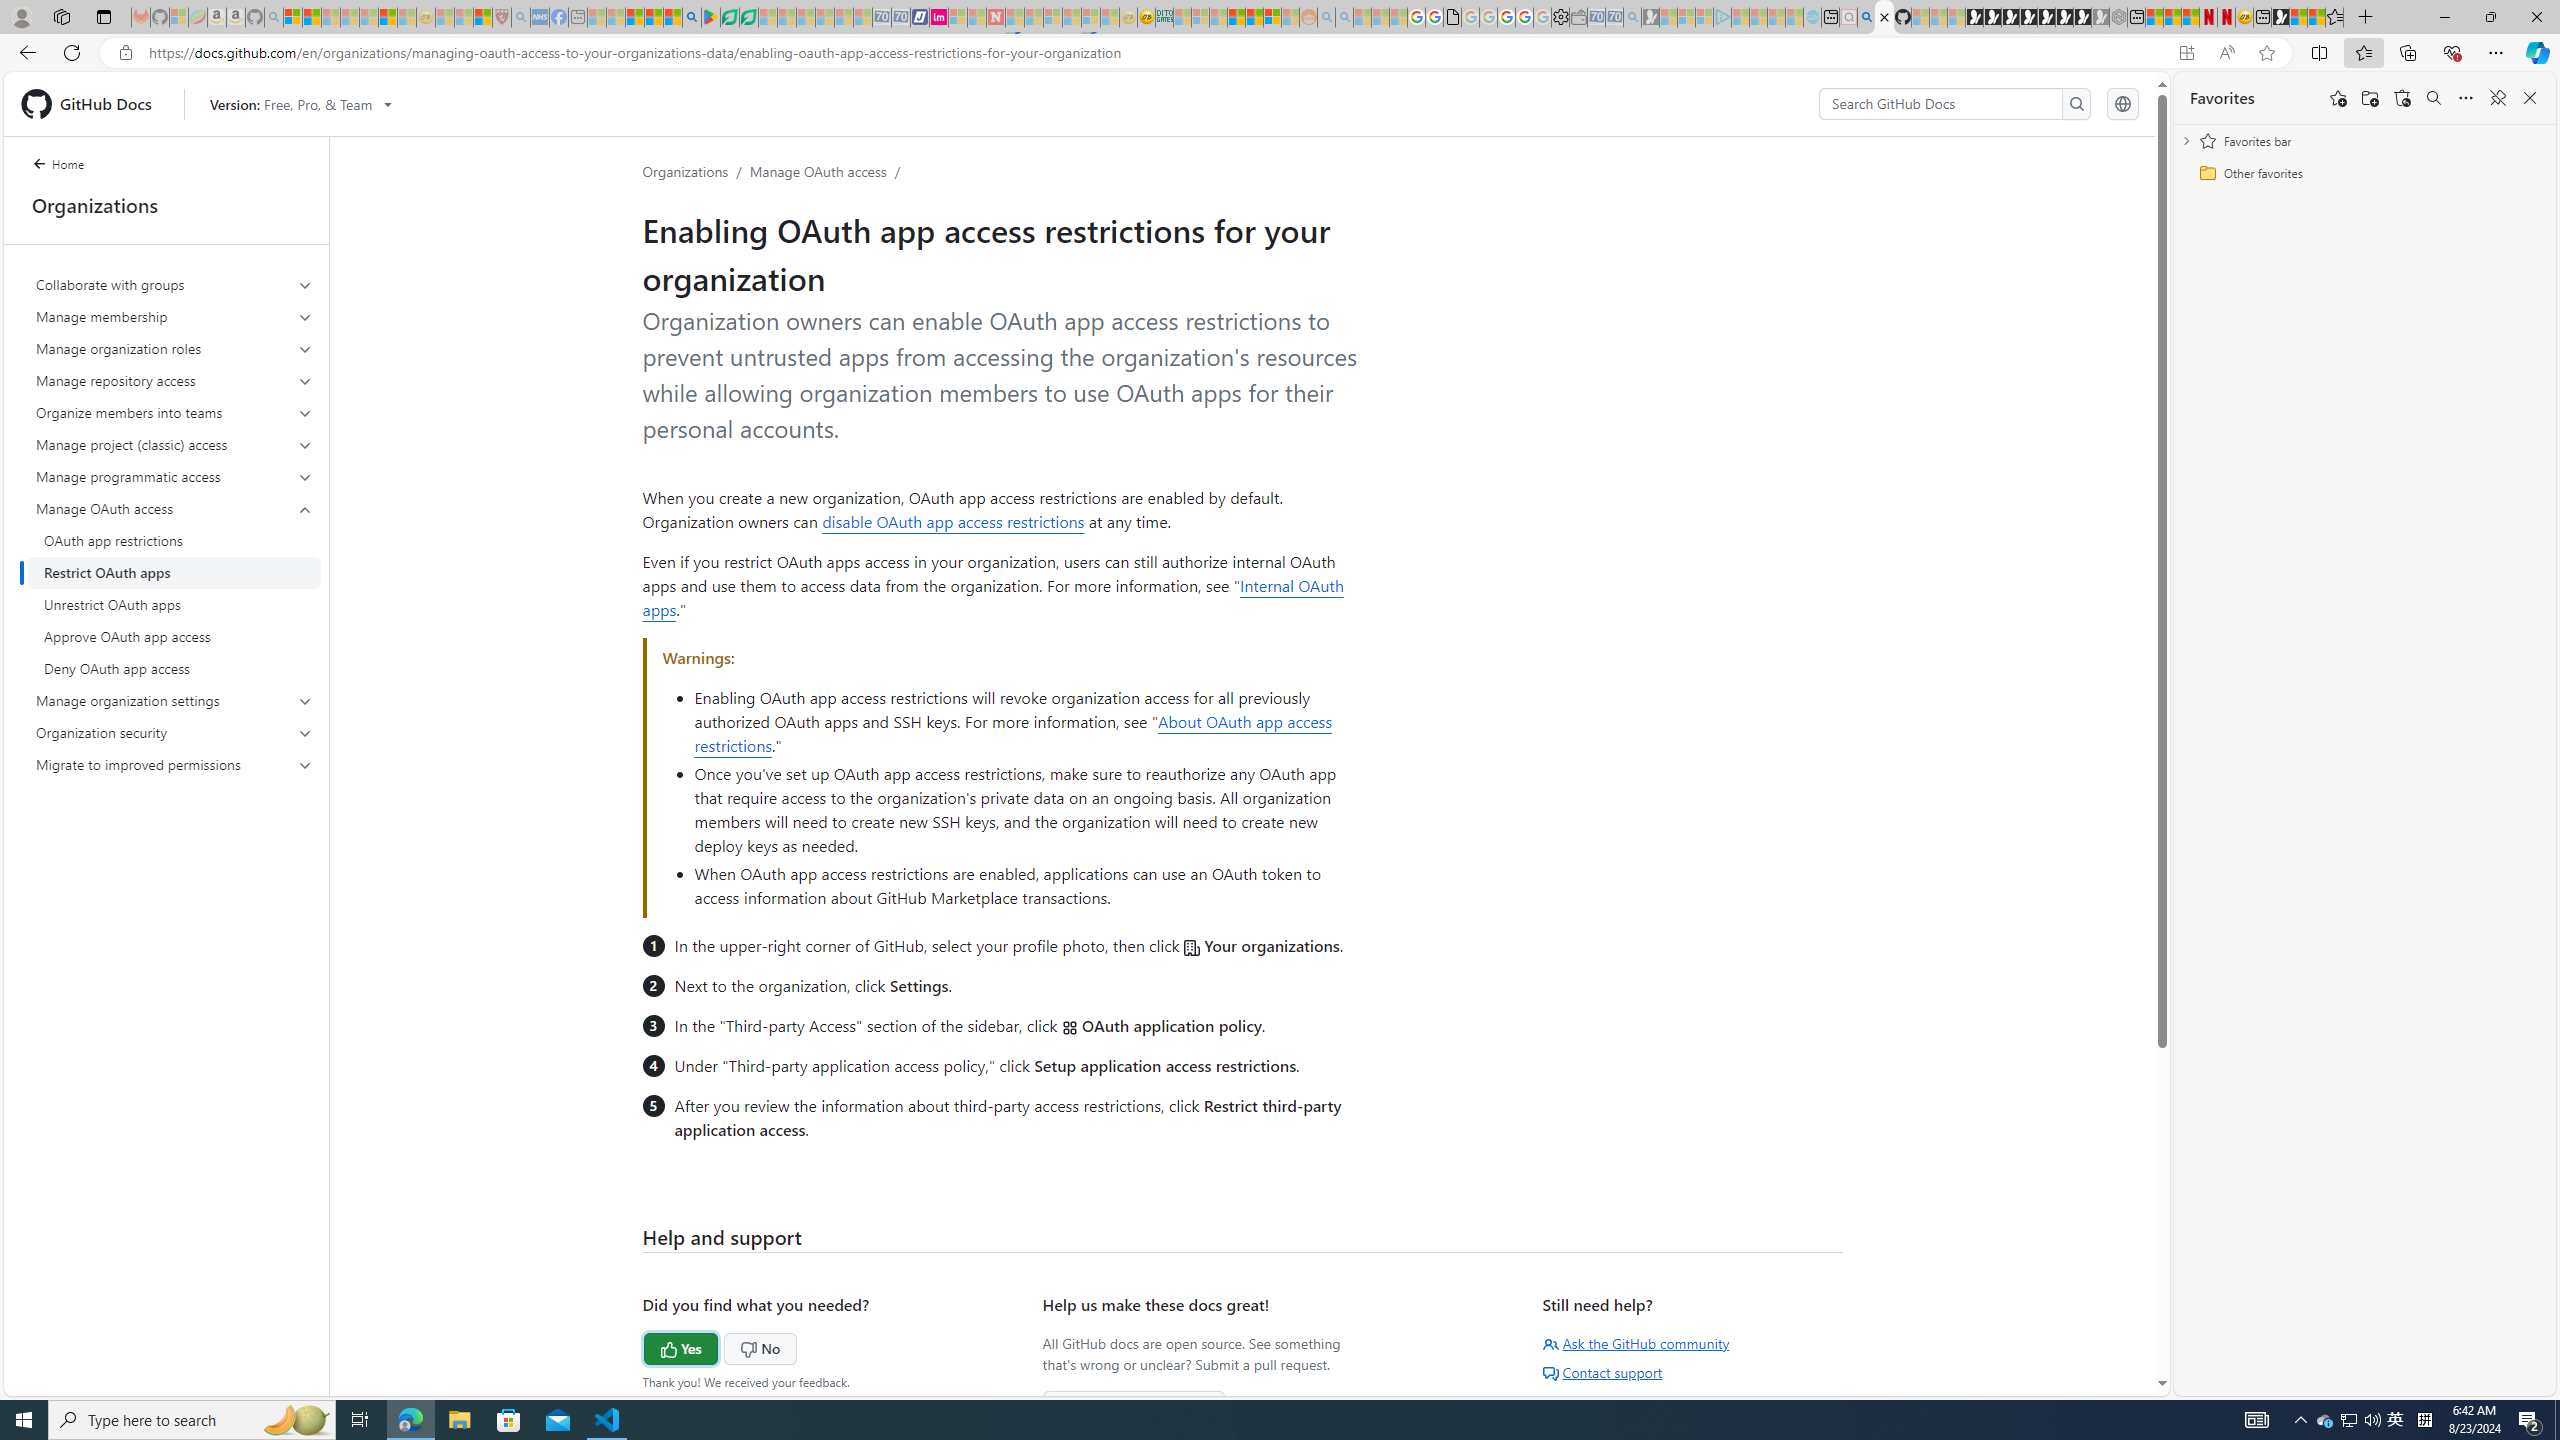 Image resolution: width=2560 pixels, height=1440 pixels. What do you see at coordinates (818, 171) in the screenshot?
I see `Manage OAuth access` at bounding box center [818, 171].